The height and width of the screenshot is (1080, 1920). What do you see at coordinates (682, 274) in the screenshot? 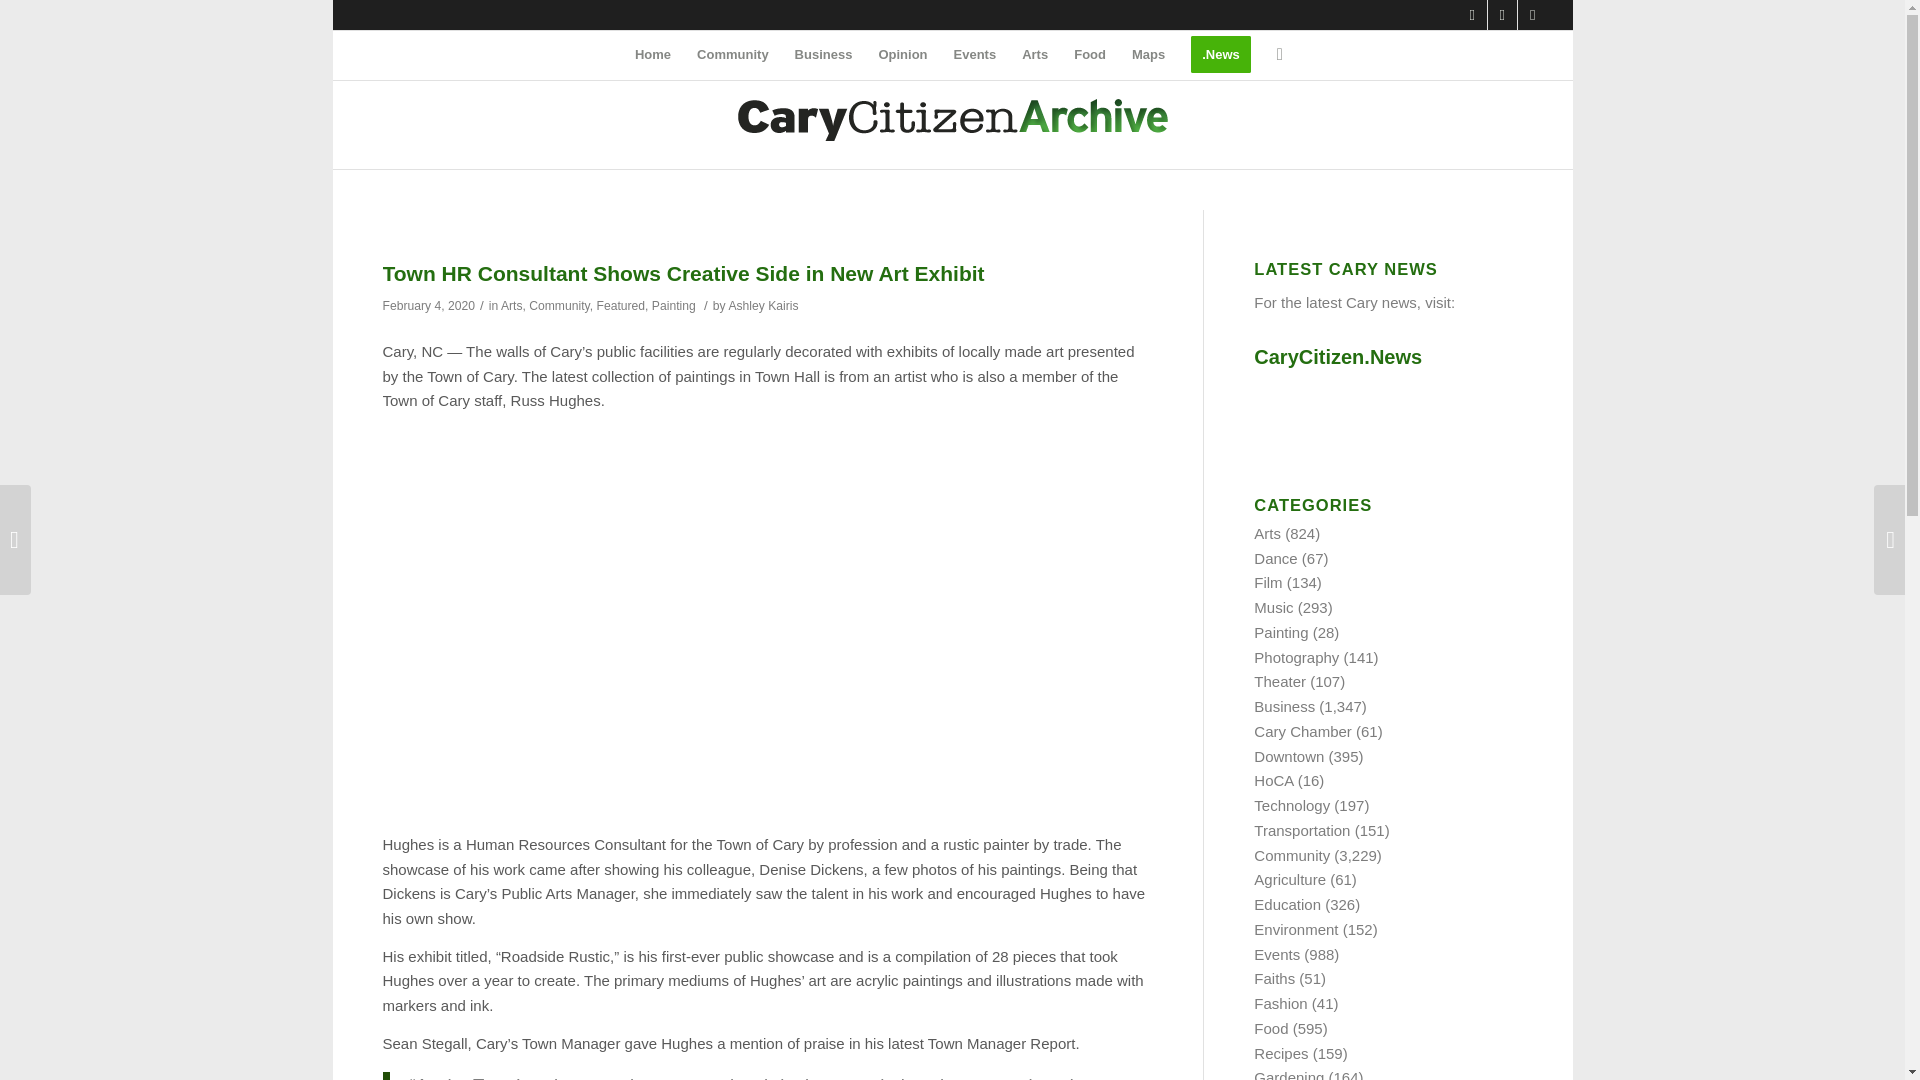
I see `Town HR Consultant Shows Creative Side in New Art Exhibit` at bounding box center [682, 274].